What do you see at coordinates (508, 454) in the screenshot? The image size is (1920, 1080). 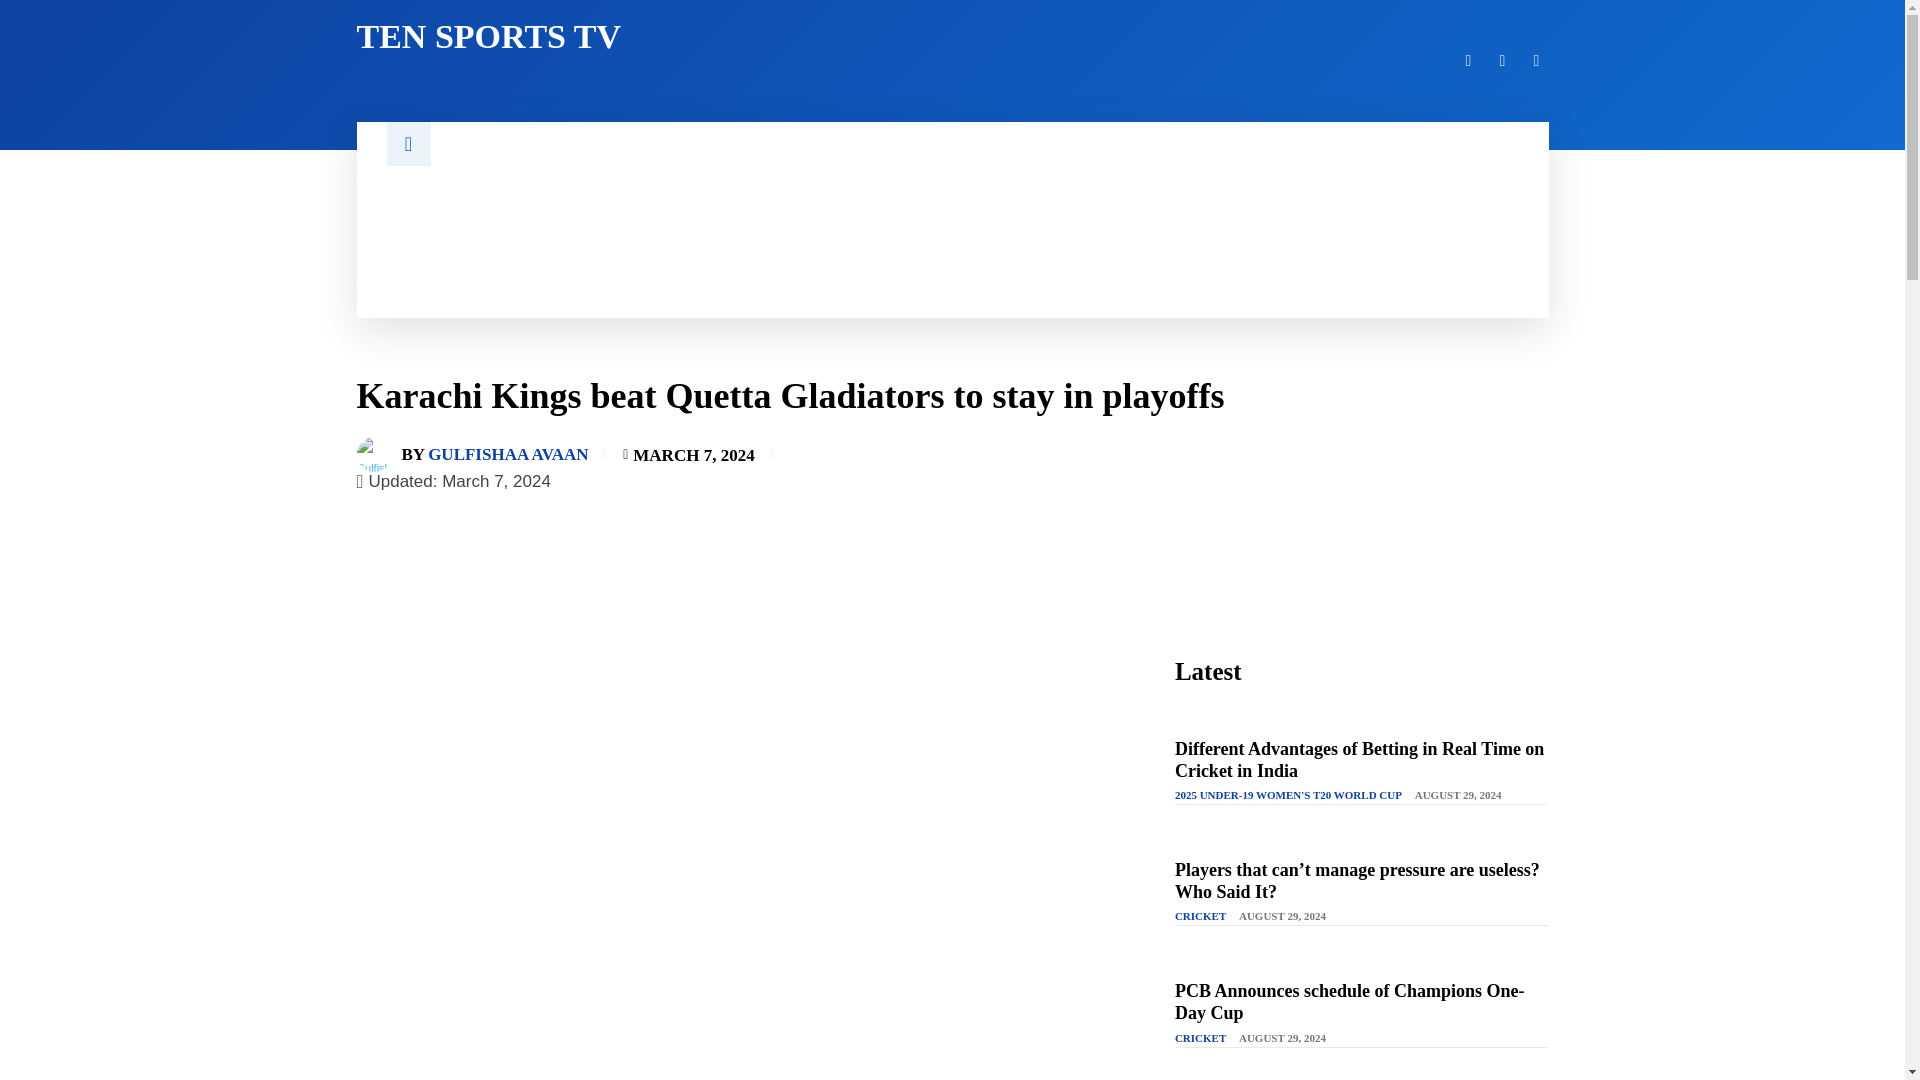 I see `GULFISHAA AVAAN` at bounding box center [508, 454].